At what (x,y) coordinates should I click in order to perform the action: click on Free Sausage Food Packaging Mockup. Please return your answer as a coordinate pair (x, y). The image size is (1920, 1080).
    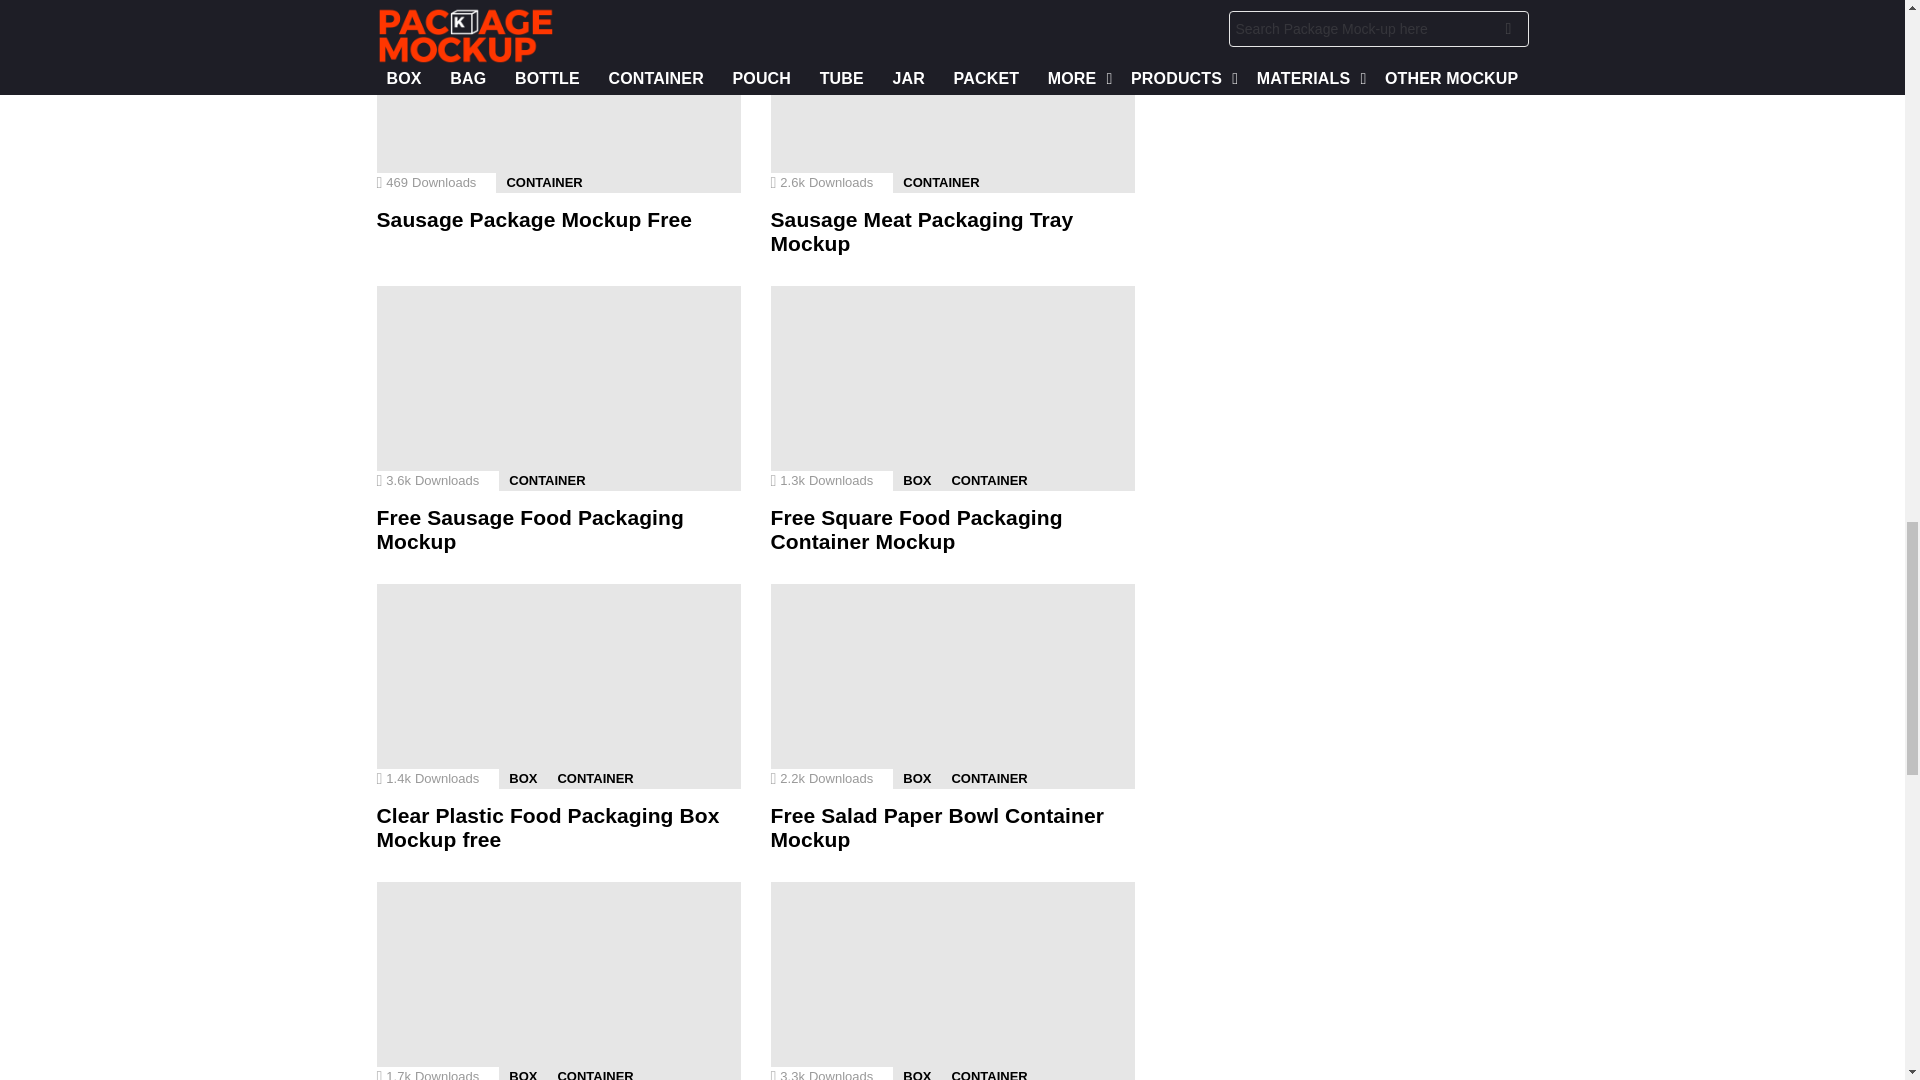
    Looking at the image, I should click on (558, 388).